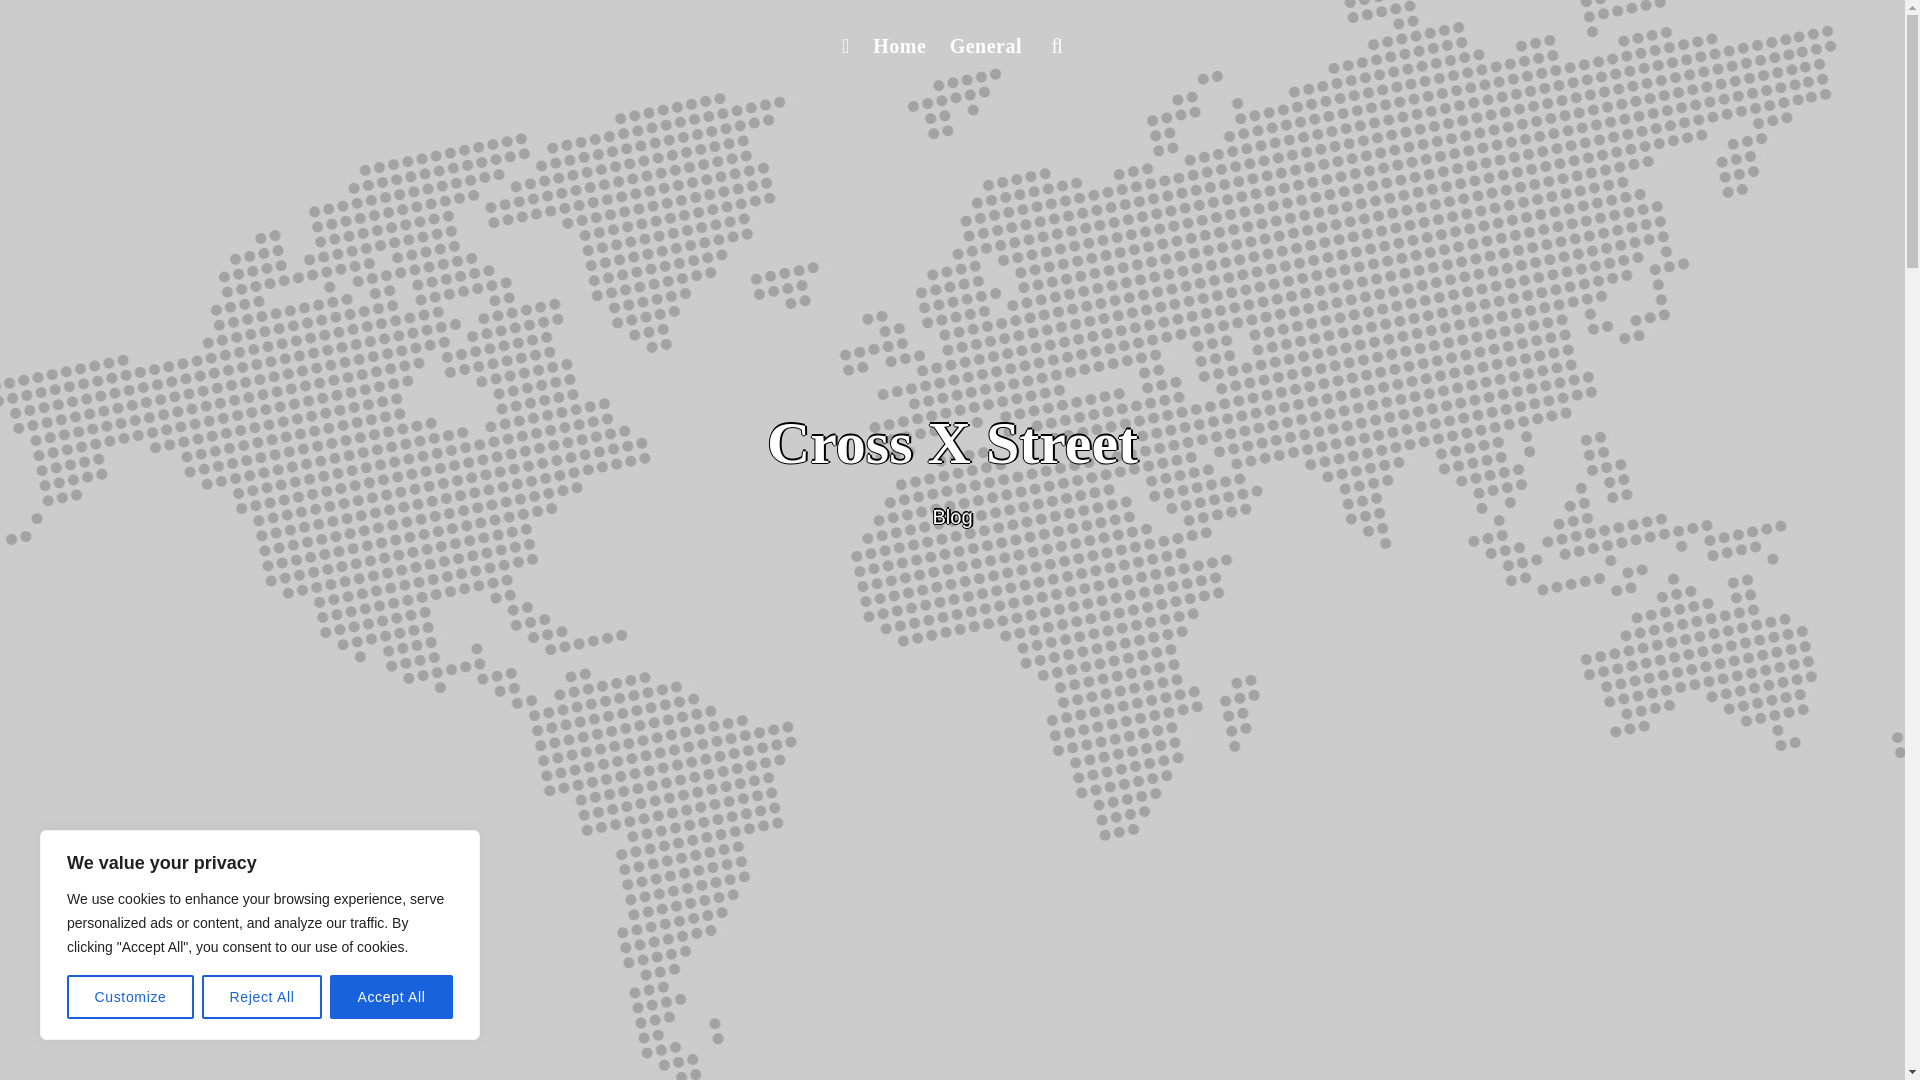 This screenshot has width=1920, height=1080. What do you see at coordinates (898, 46) in the screenshot?
I see `Home` at bounding box center [898, 46].